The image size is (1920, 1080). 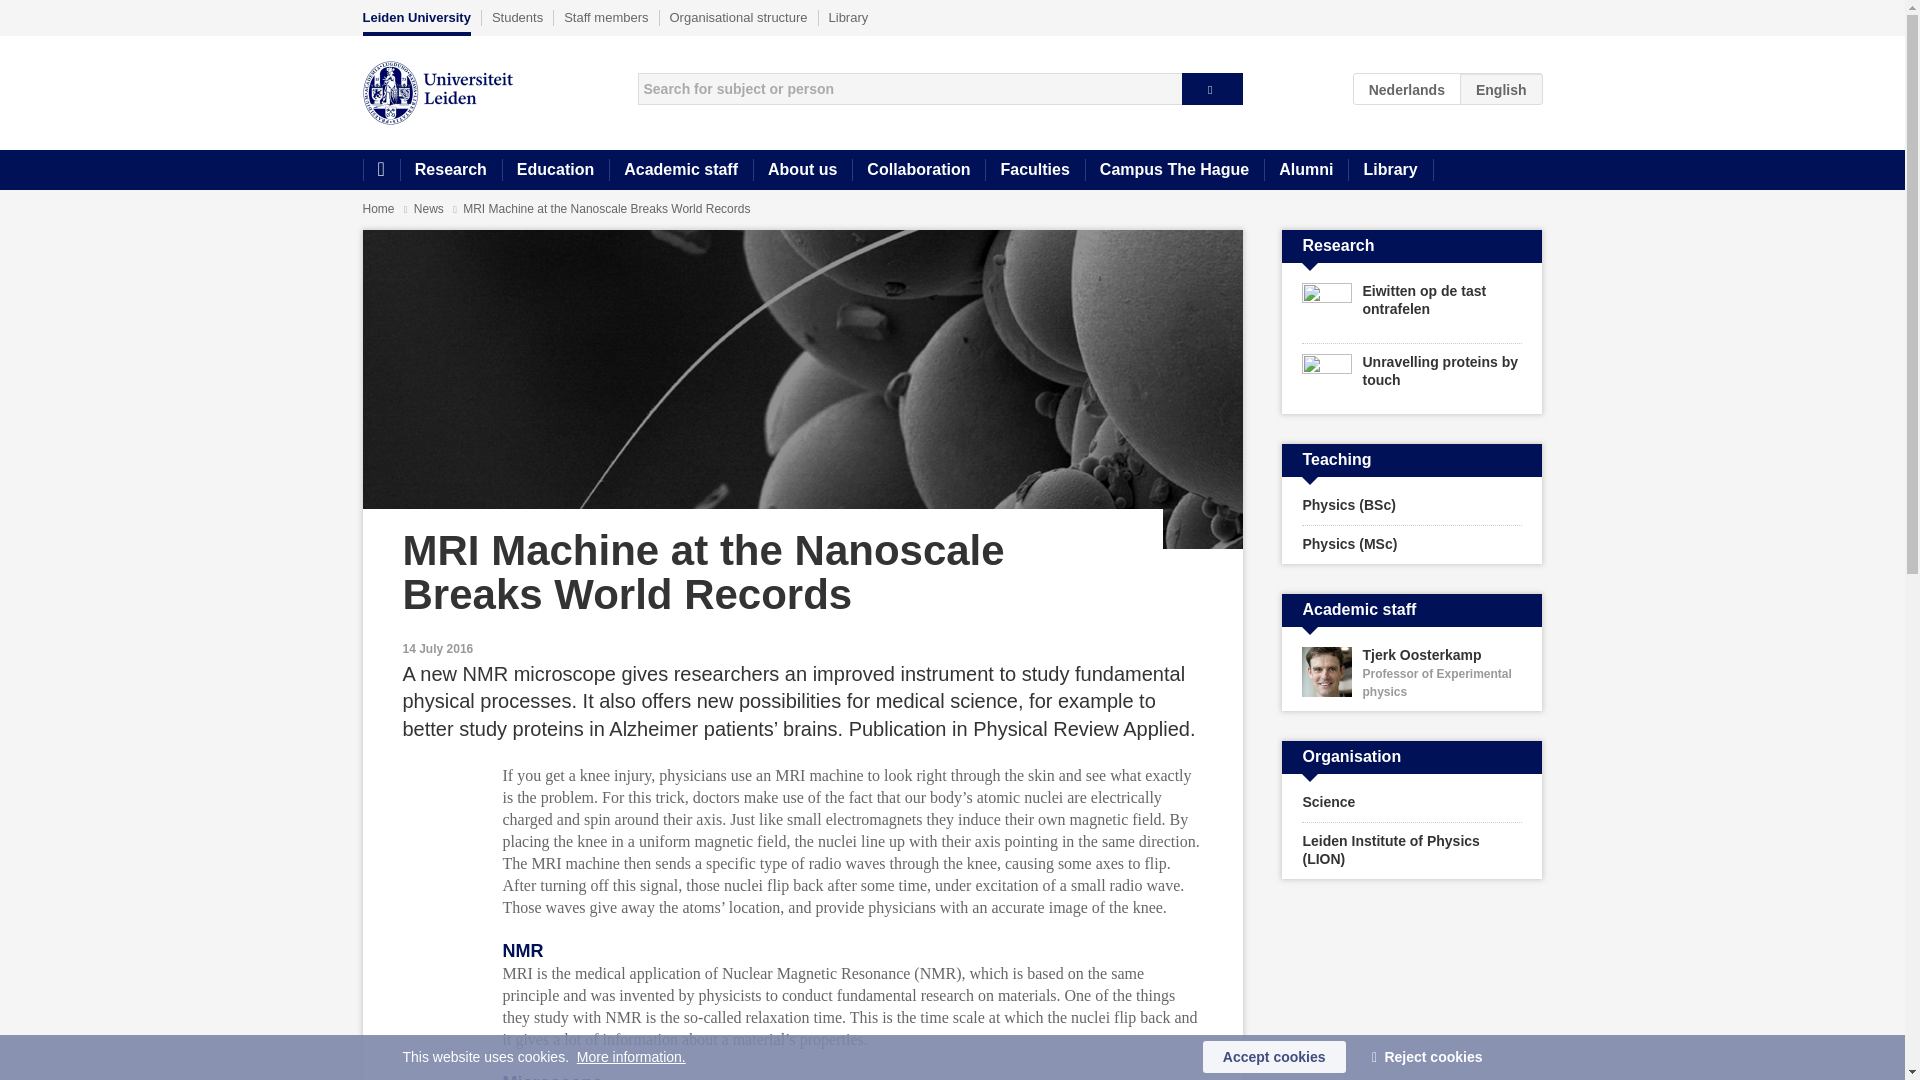 What do you see at coordinates (1174, 170) in the screenshot?
I see `Campus The Hague` at bounding box center [1174, 170].